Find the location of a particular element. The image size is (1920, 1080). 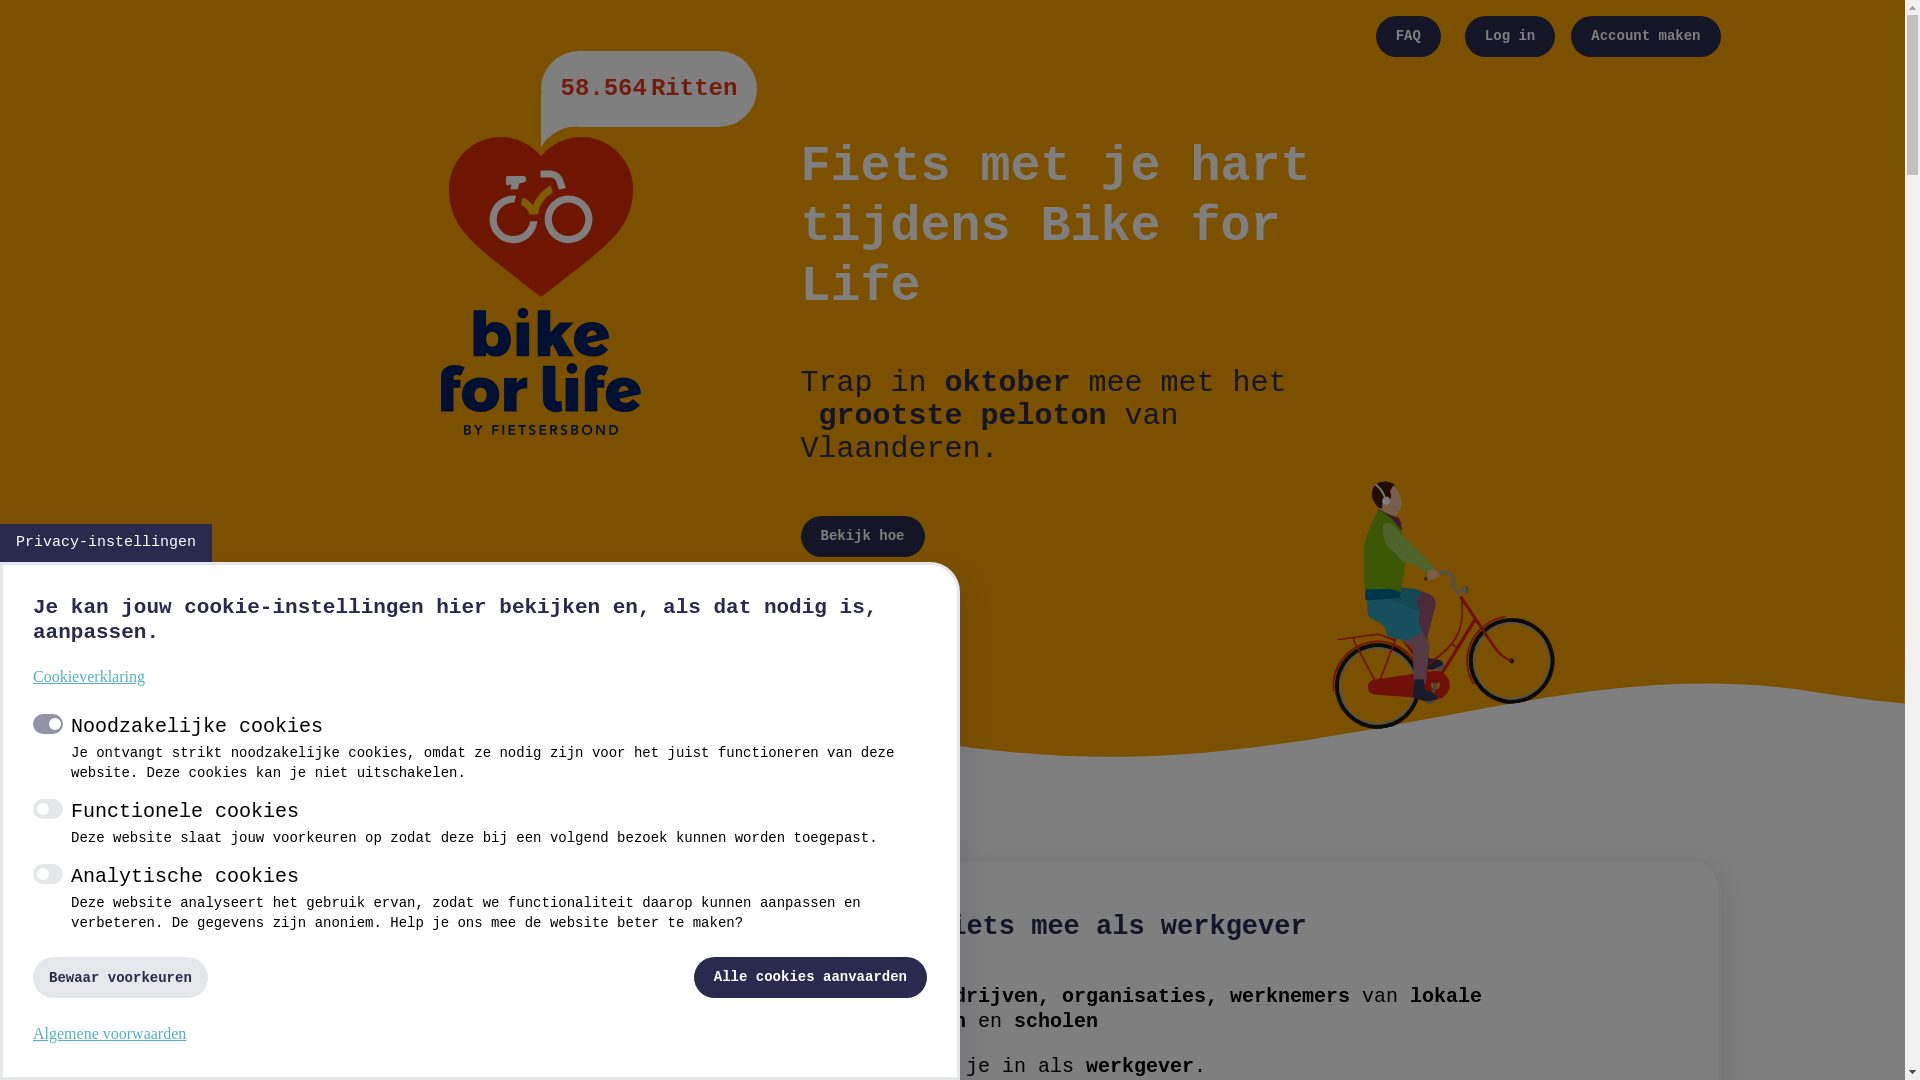

Schrijf in! is located at coordinates (284, 1050).